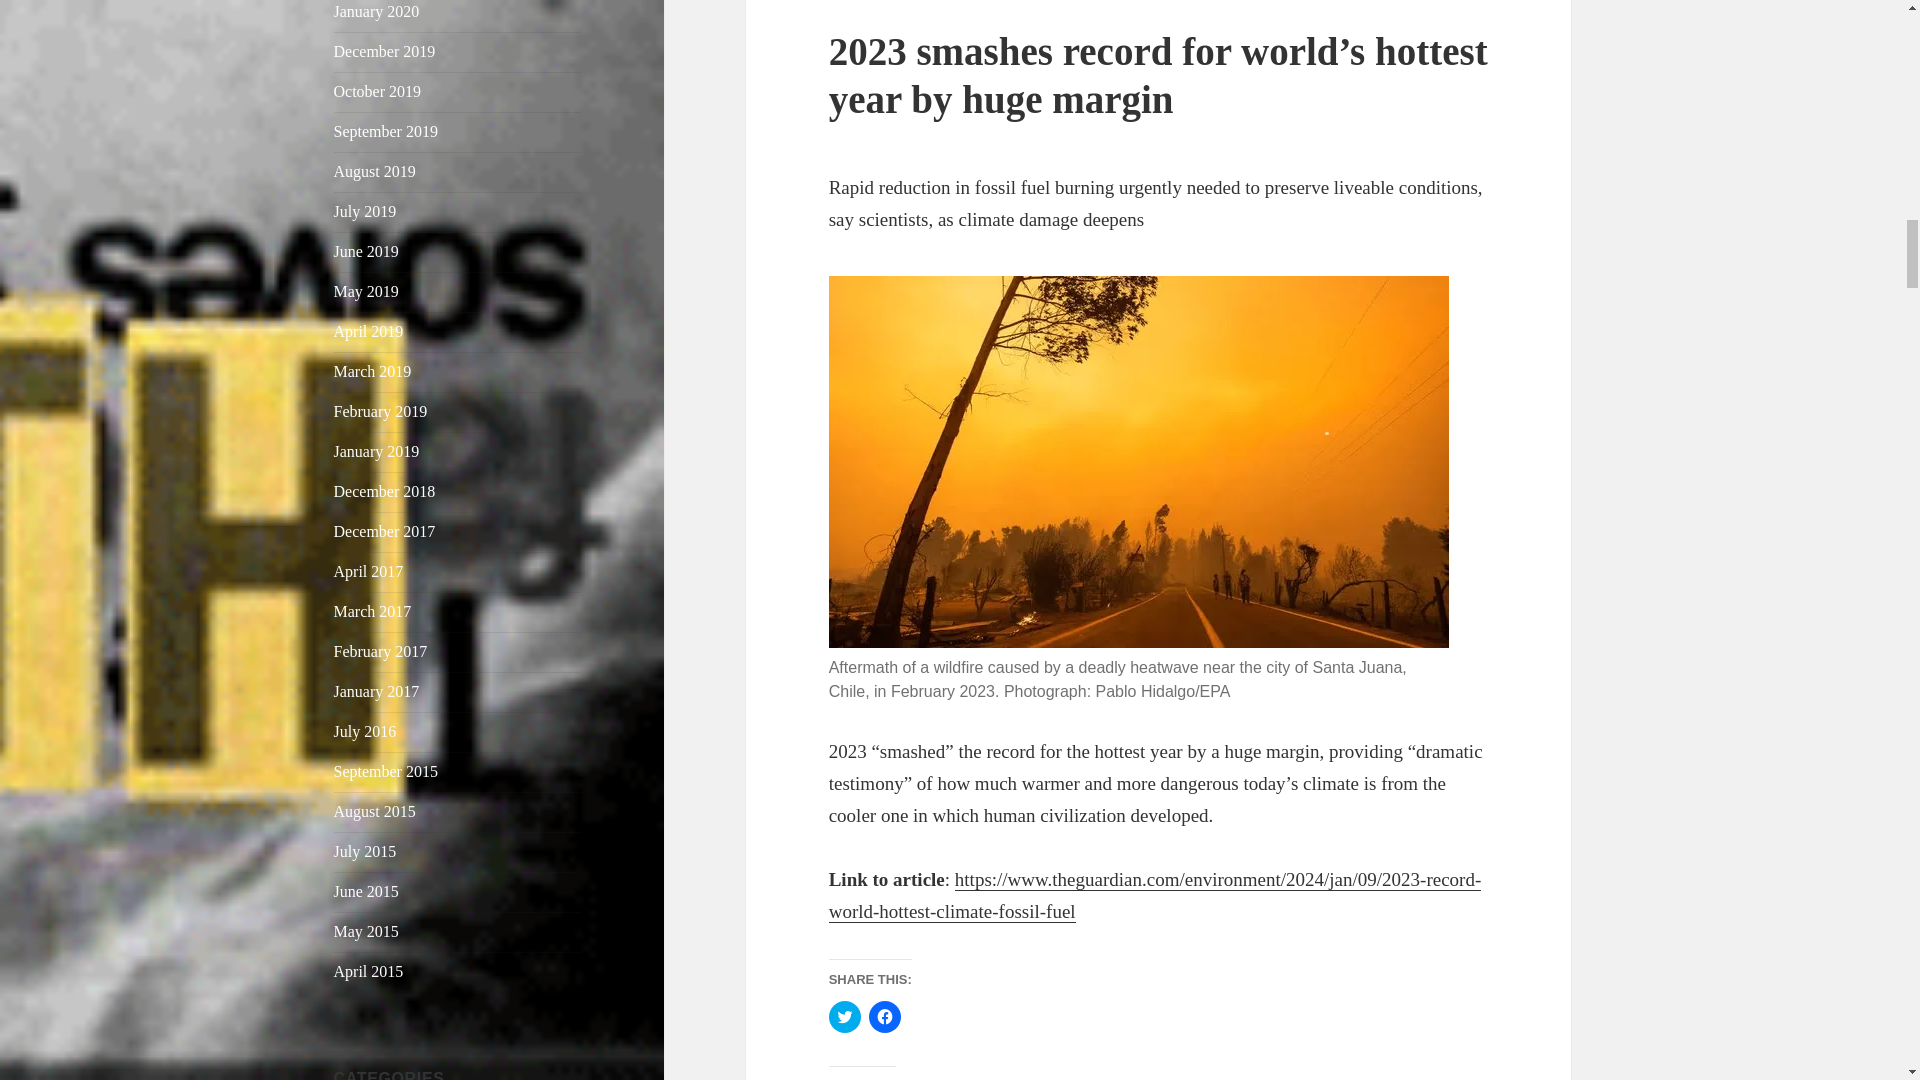 This screenshot has height=1080, width=1920. What do you see at coordinates (844, 1016) in the screenshot?
I see `Click to share on Twitter` at bounding box center [844, 1016].